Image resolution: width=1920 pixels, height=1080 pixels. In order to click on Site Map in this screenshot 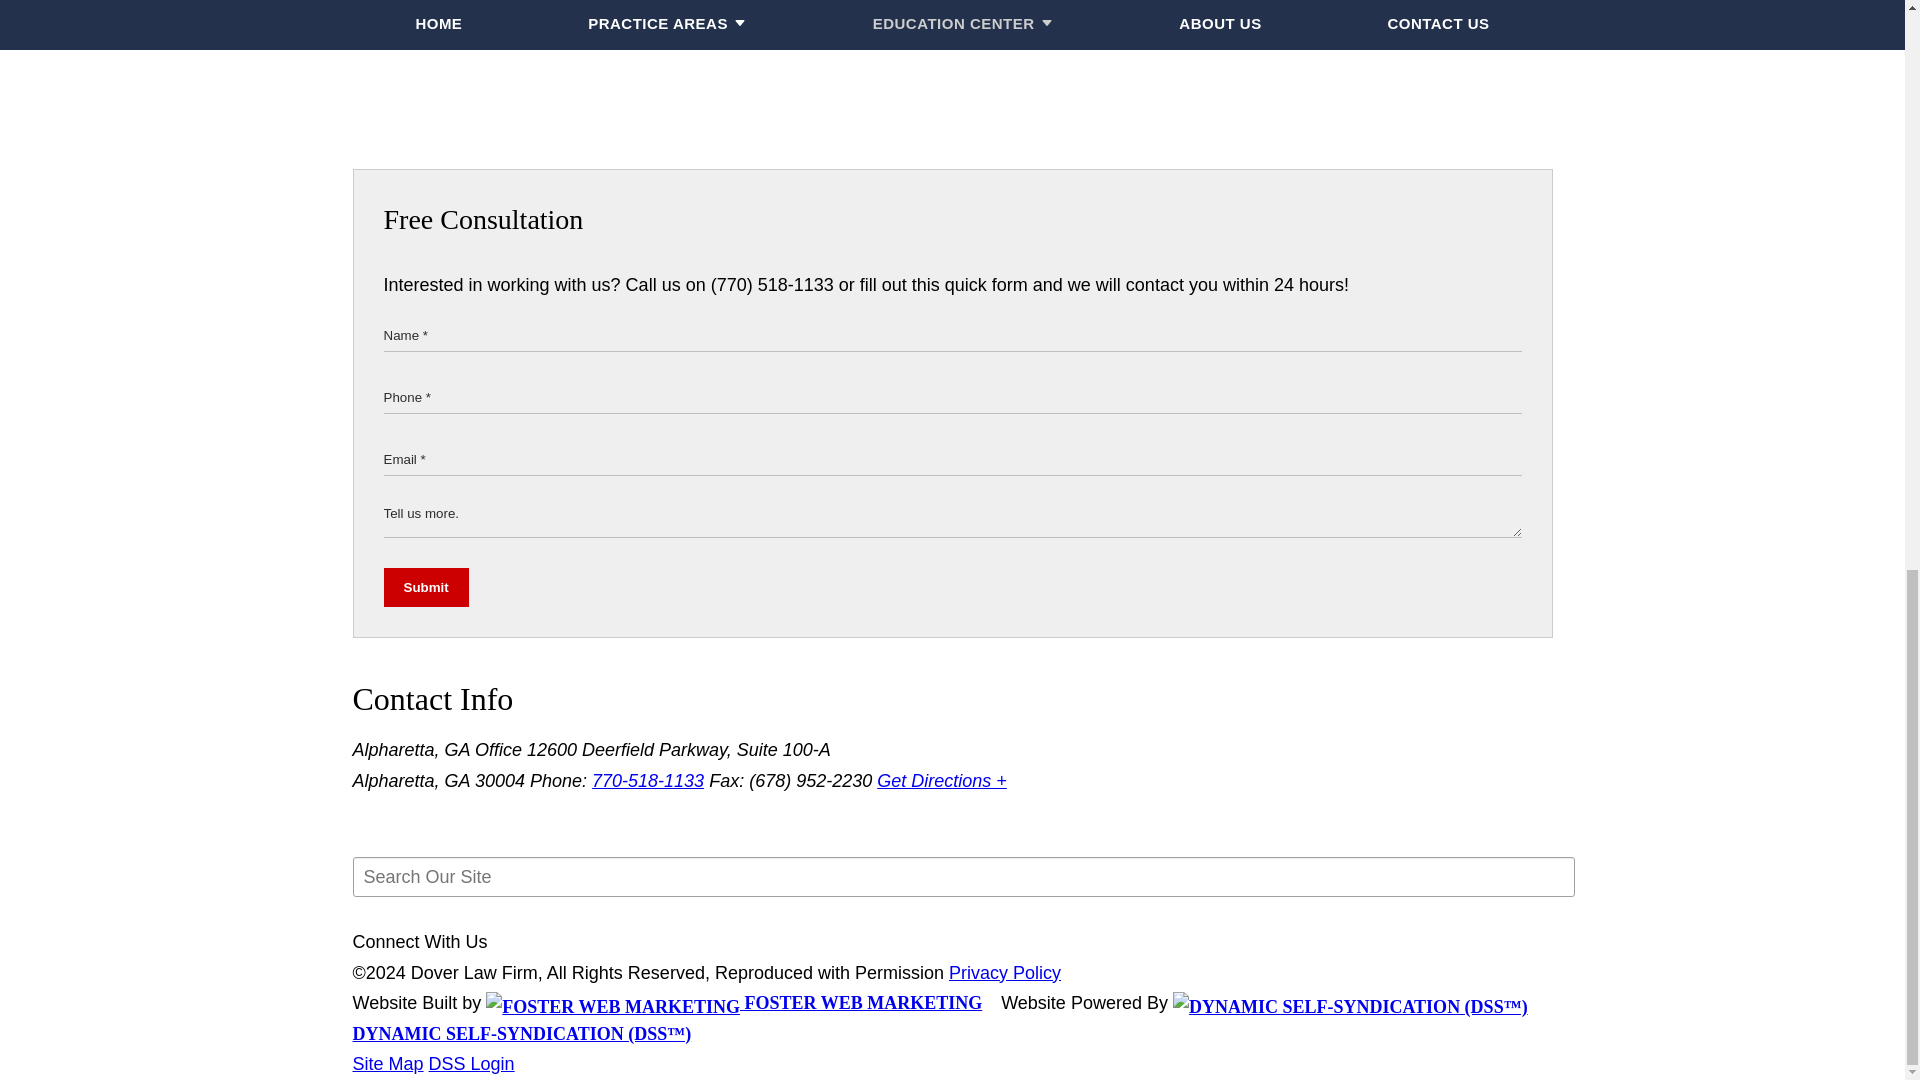, I will do `click(386, 1064)`.